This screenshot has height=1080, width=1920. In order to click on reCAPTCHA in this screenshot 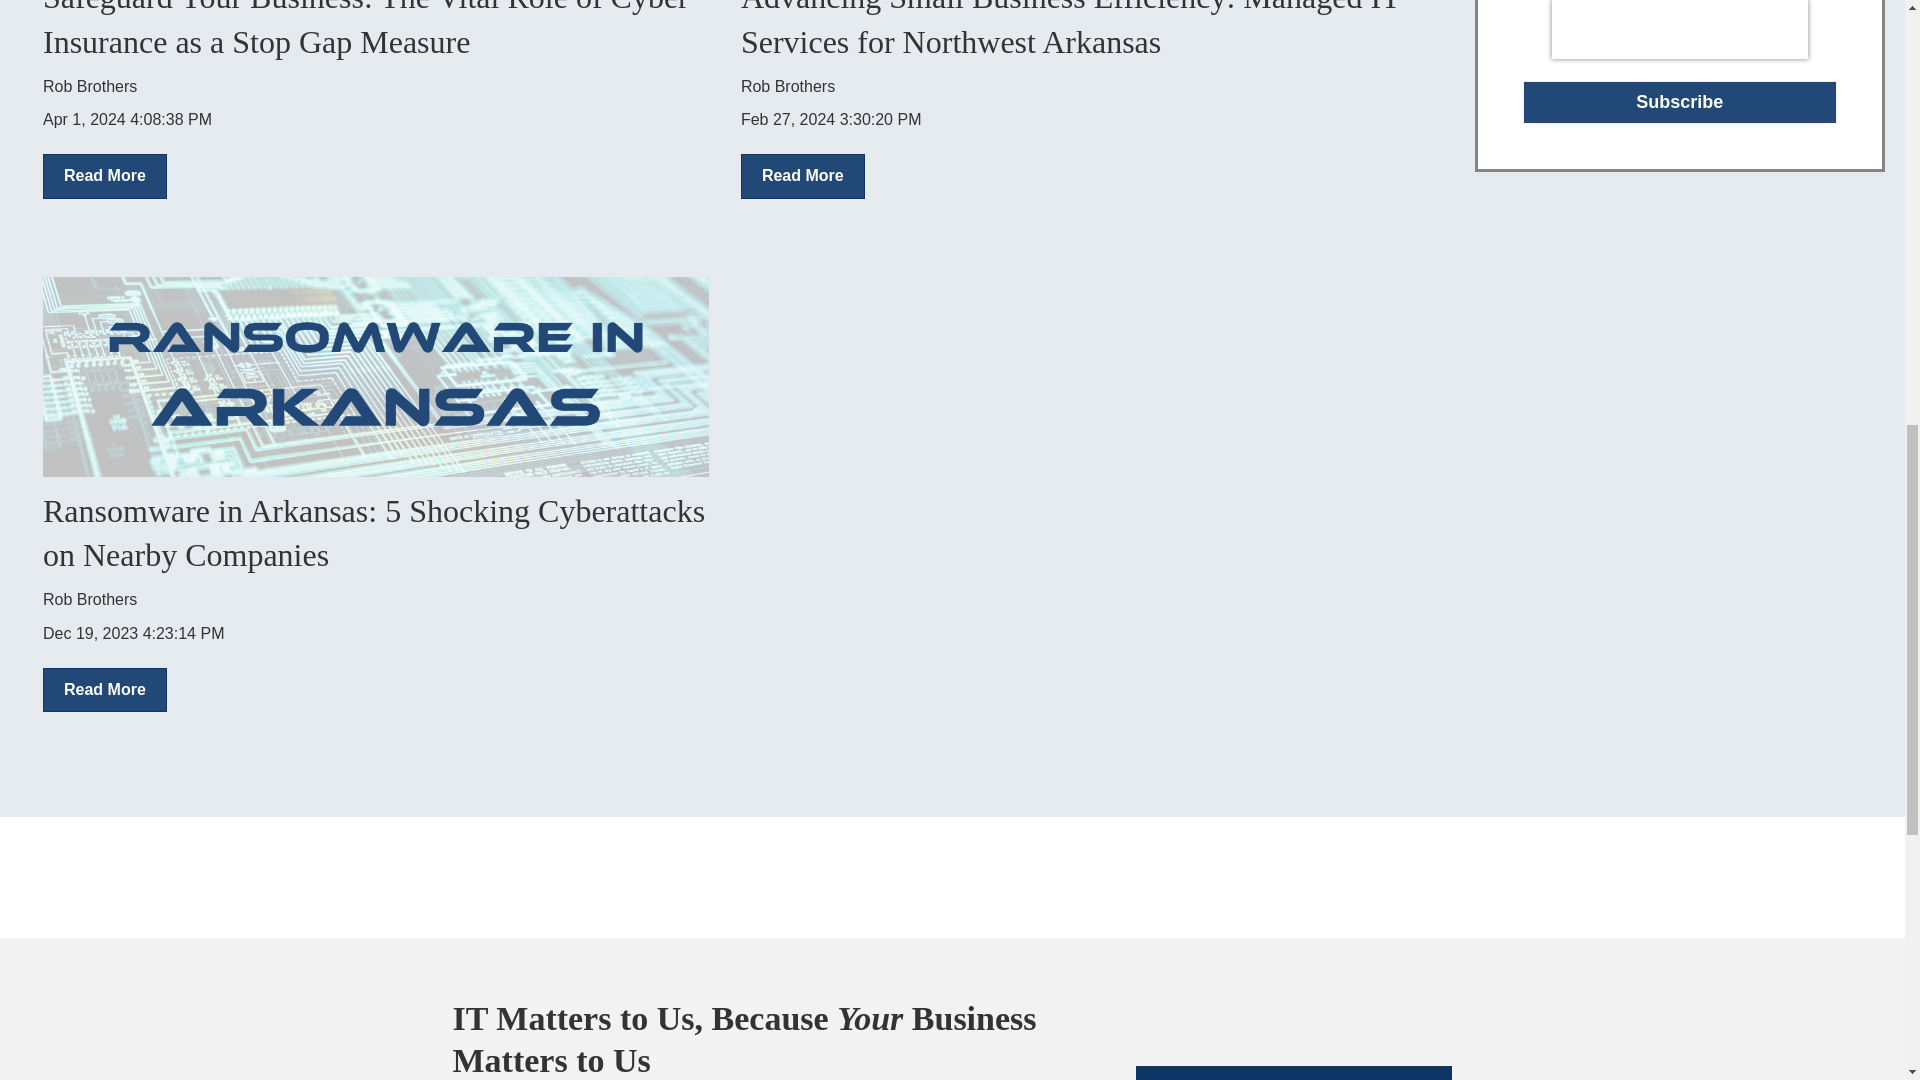, I will do `click(1680, 30)`.